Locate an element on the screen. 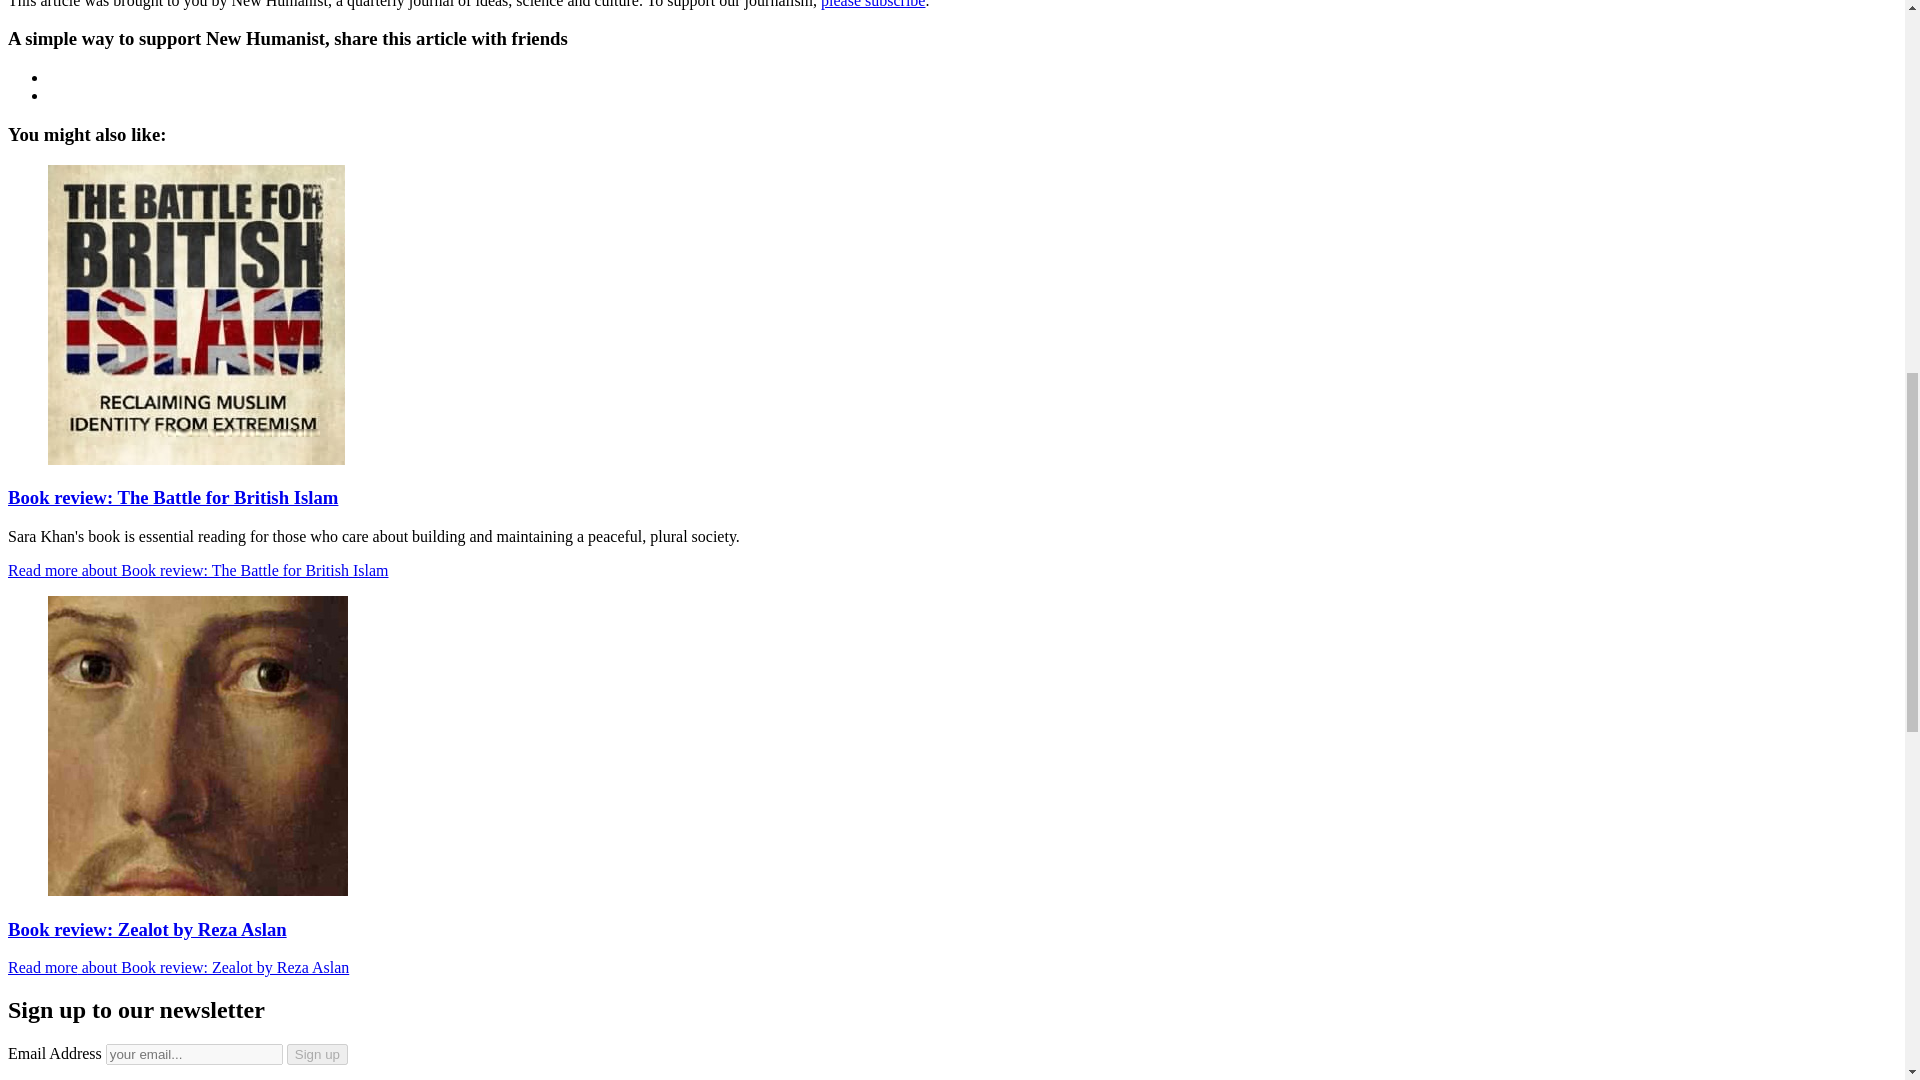  Sign up is located at coordinates (316, 1054).